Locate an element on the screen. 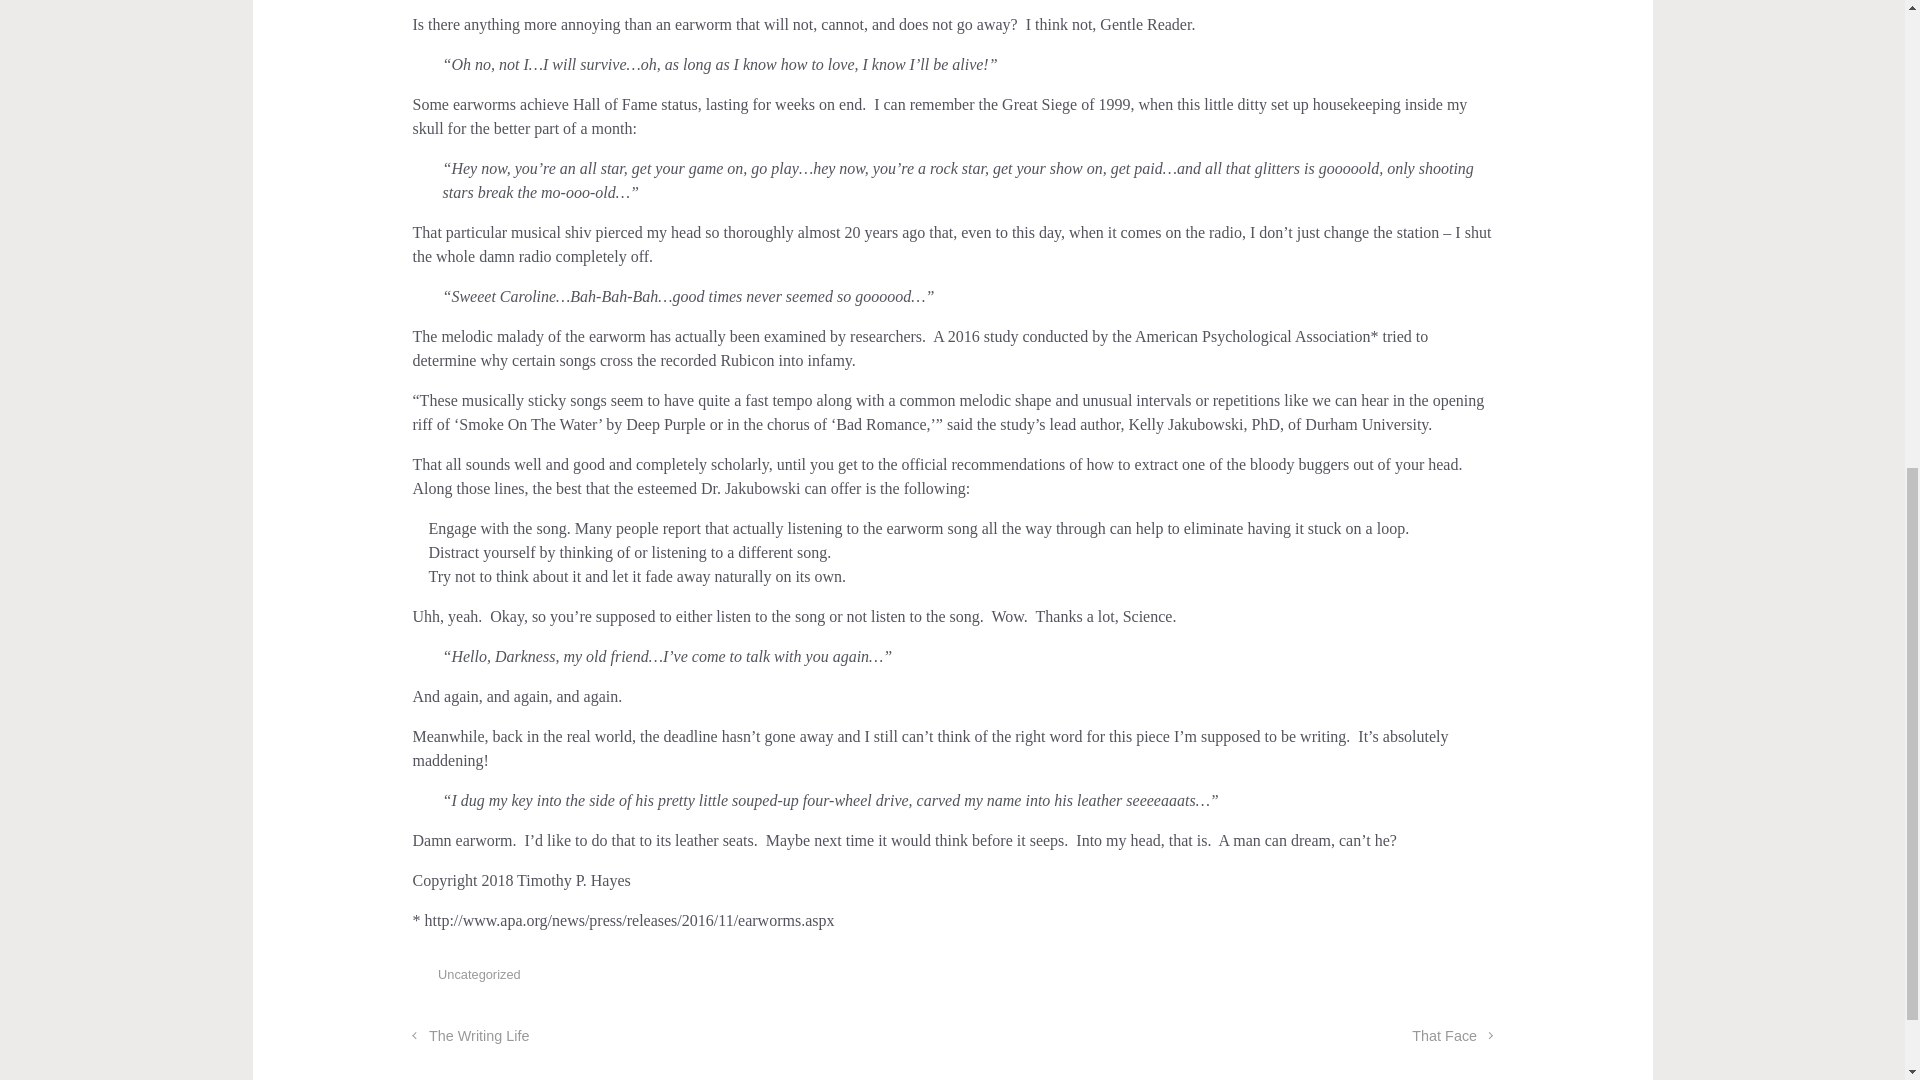 Image resolution: width=1920 pixels, height=1080 pixels. Uncategorized is located at coordinates (478, 974).